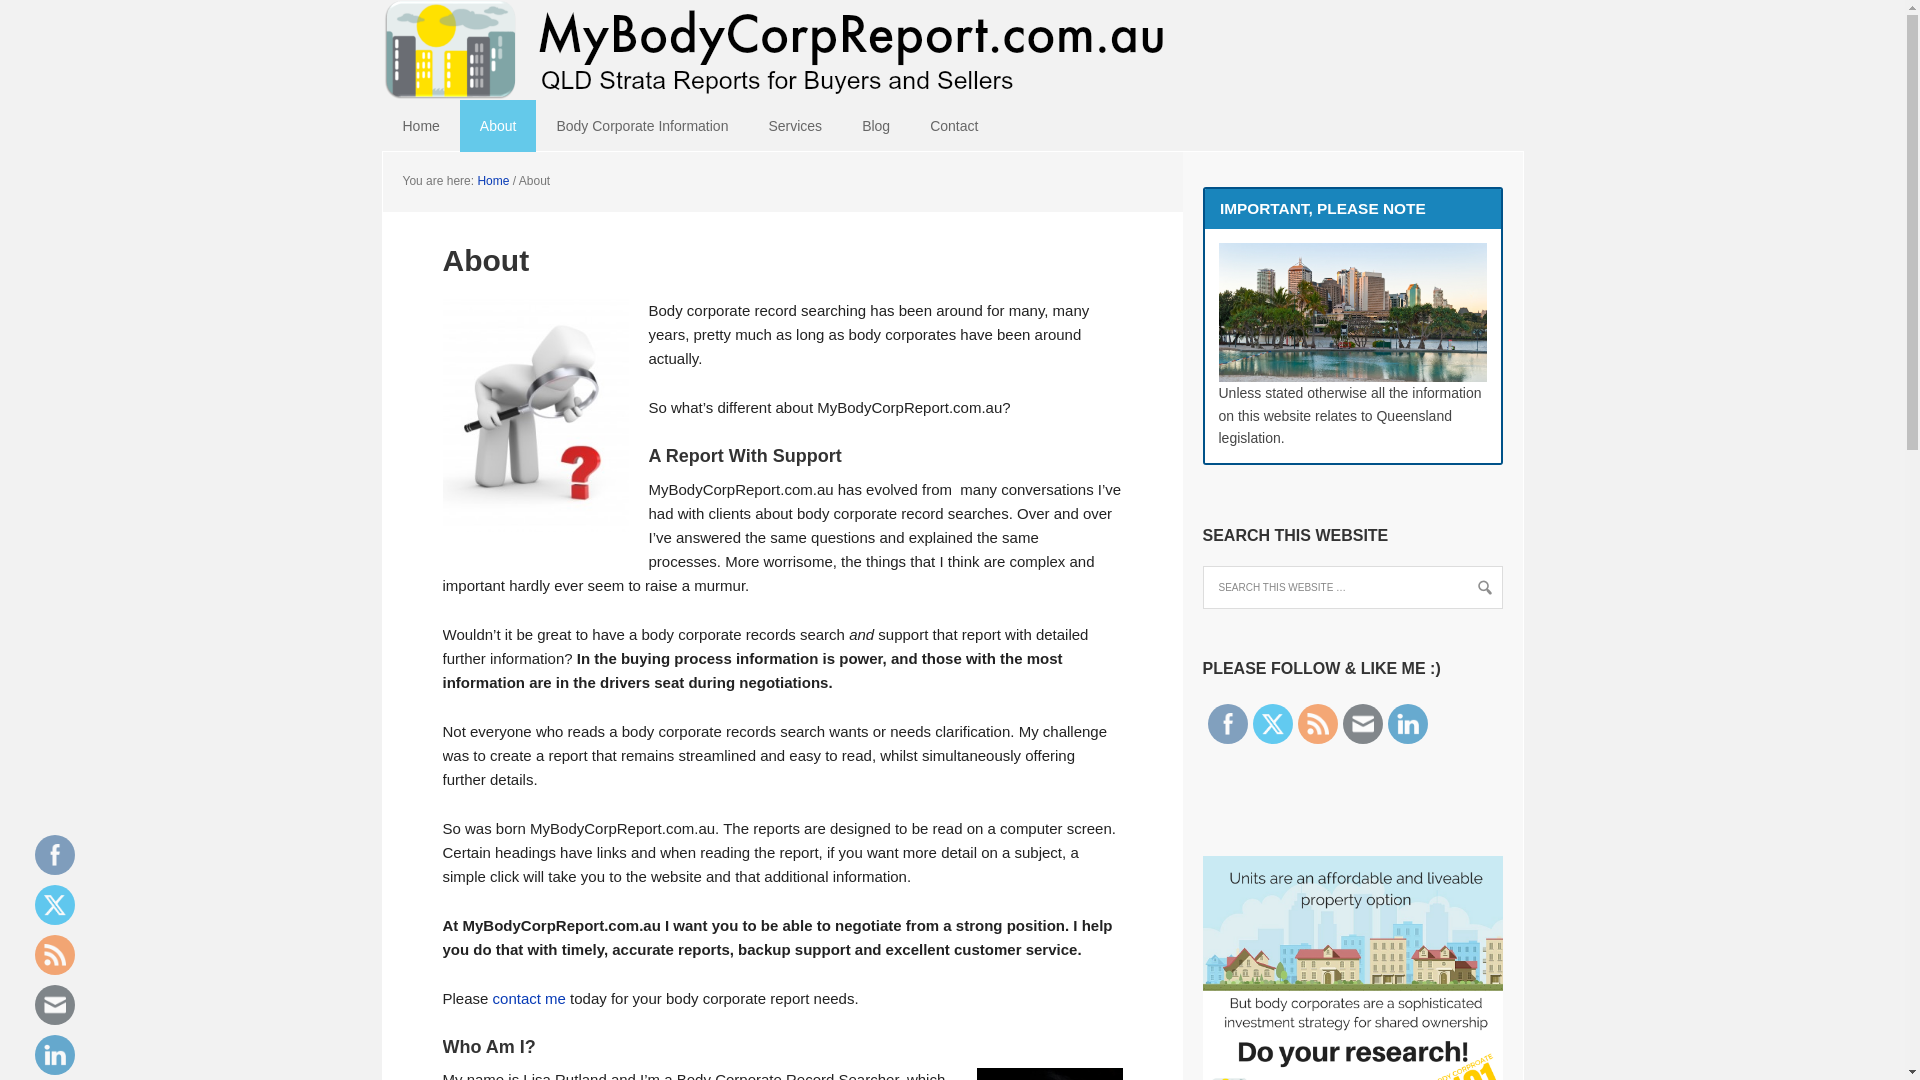  What do you see at coordinates (42, 23) in the screenshot?
I see `Search` at bounding box center [42, 23].